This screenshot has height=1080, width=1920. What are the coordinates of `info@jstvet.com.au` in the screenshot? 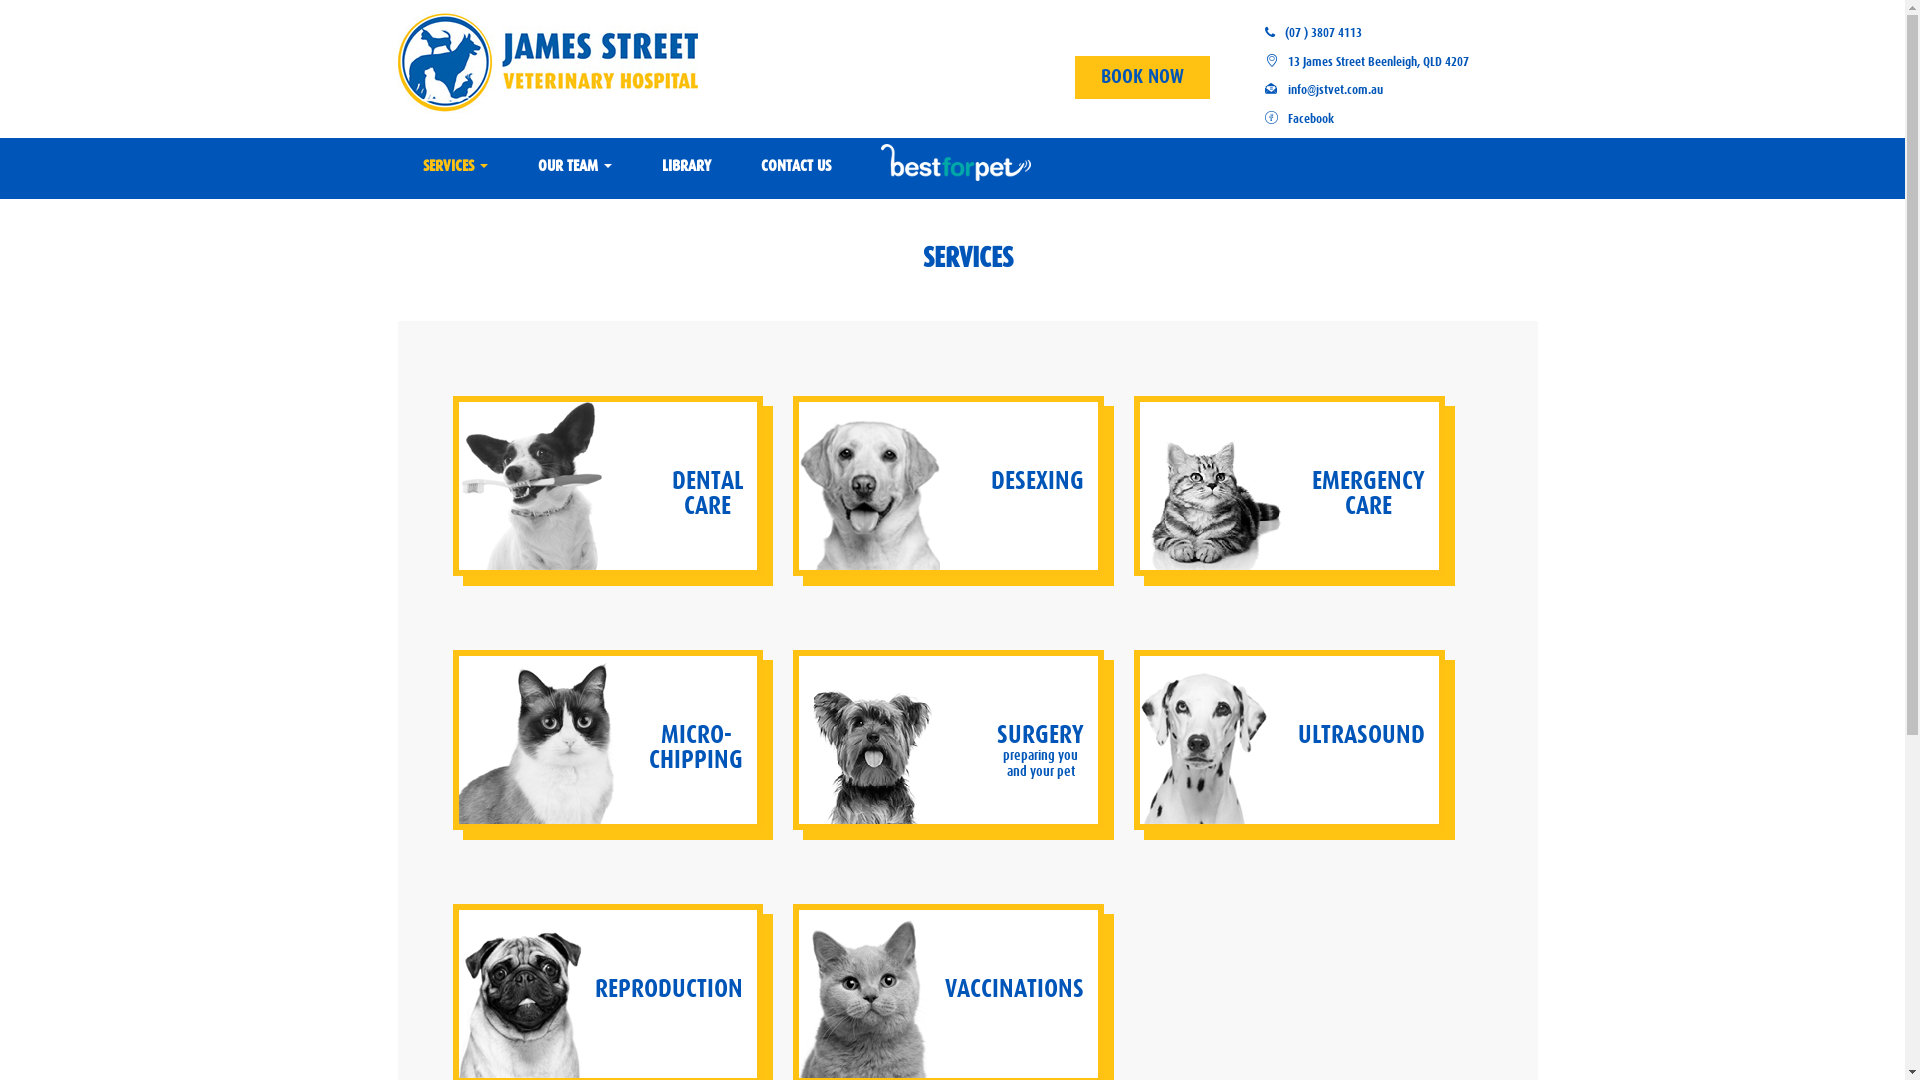 It's located at (1336, 90).